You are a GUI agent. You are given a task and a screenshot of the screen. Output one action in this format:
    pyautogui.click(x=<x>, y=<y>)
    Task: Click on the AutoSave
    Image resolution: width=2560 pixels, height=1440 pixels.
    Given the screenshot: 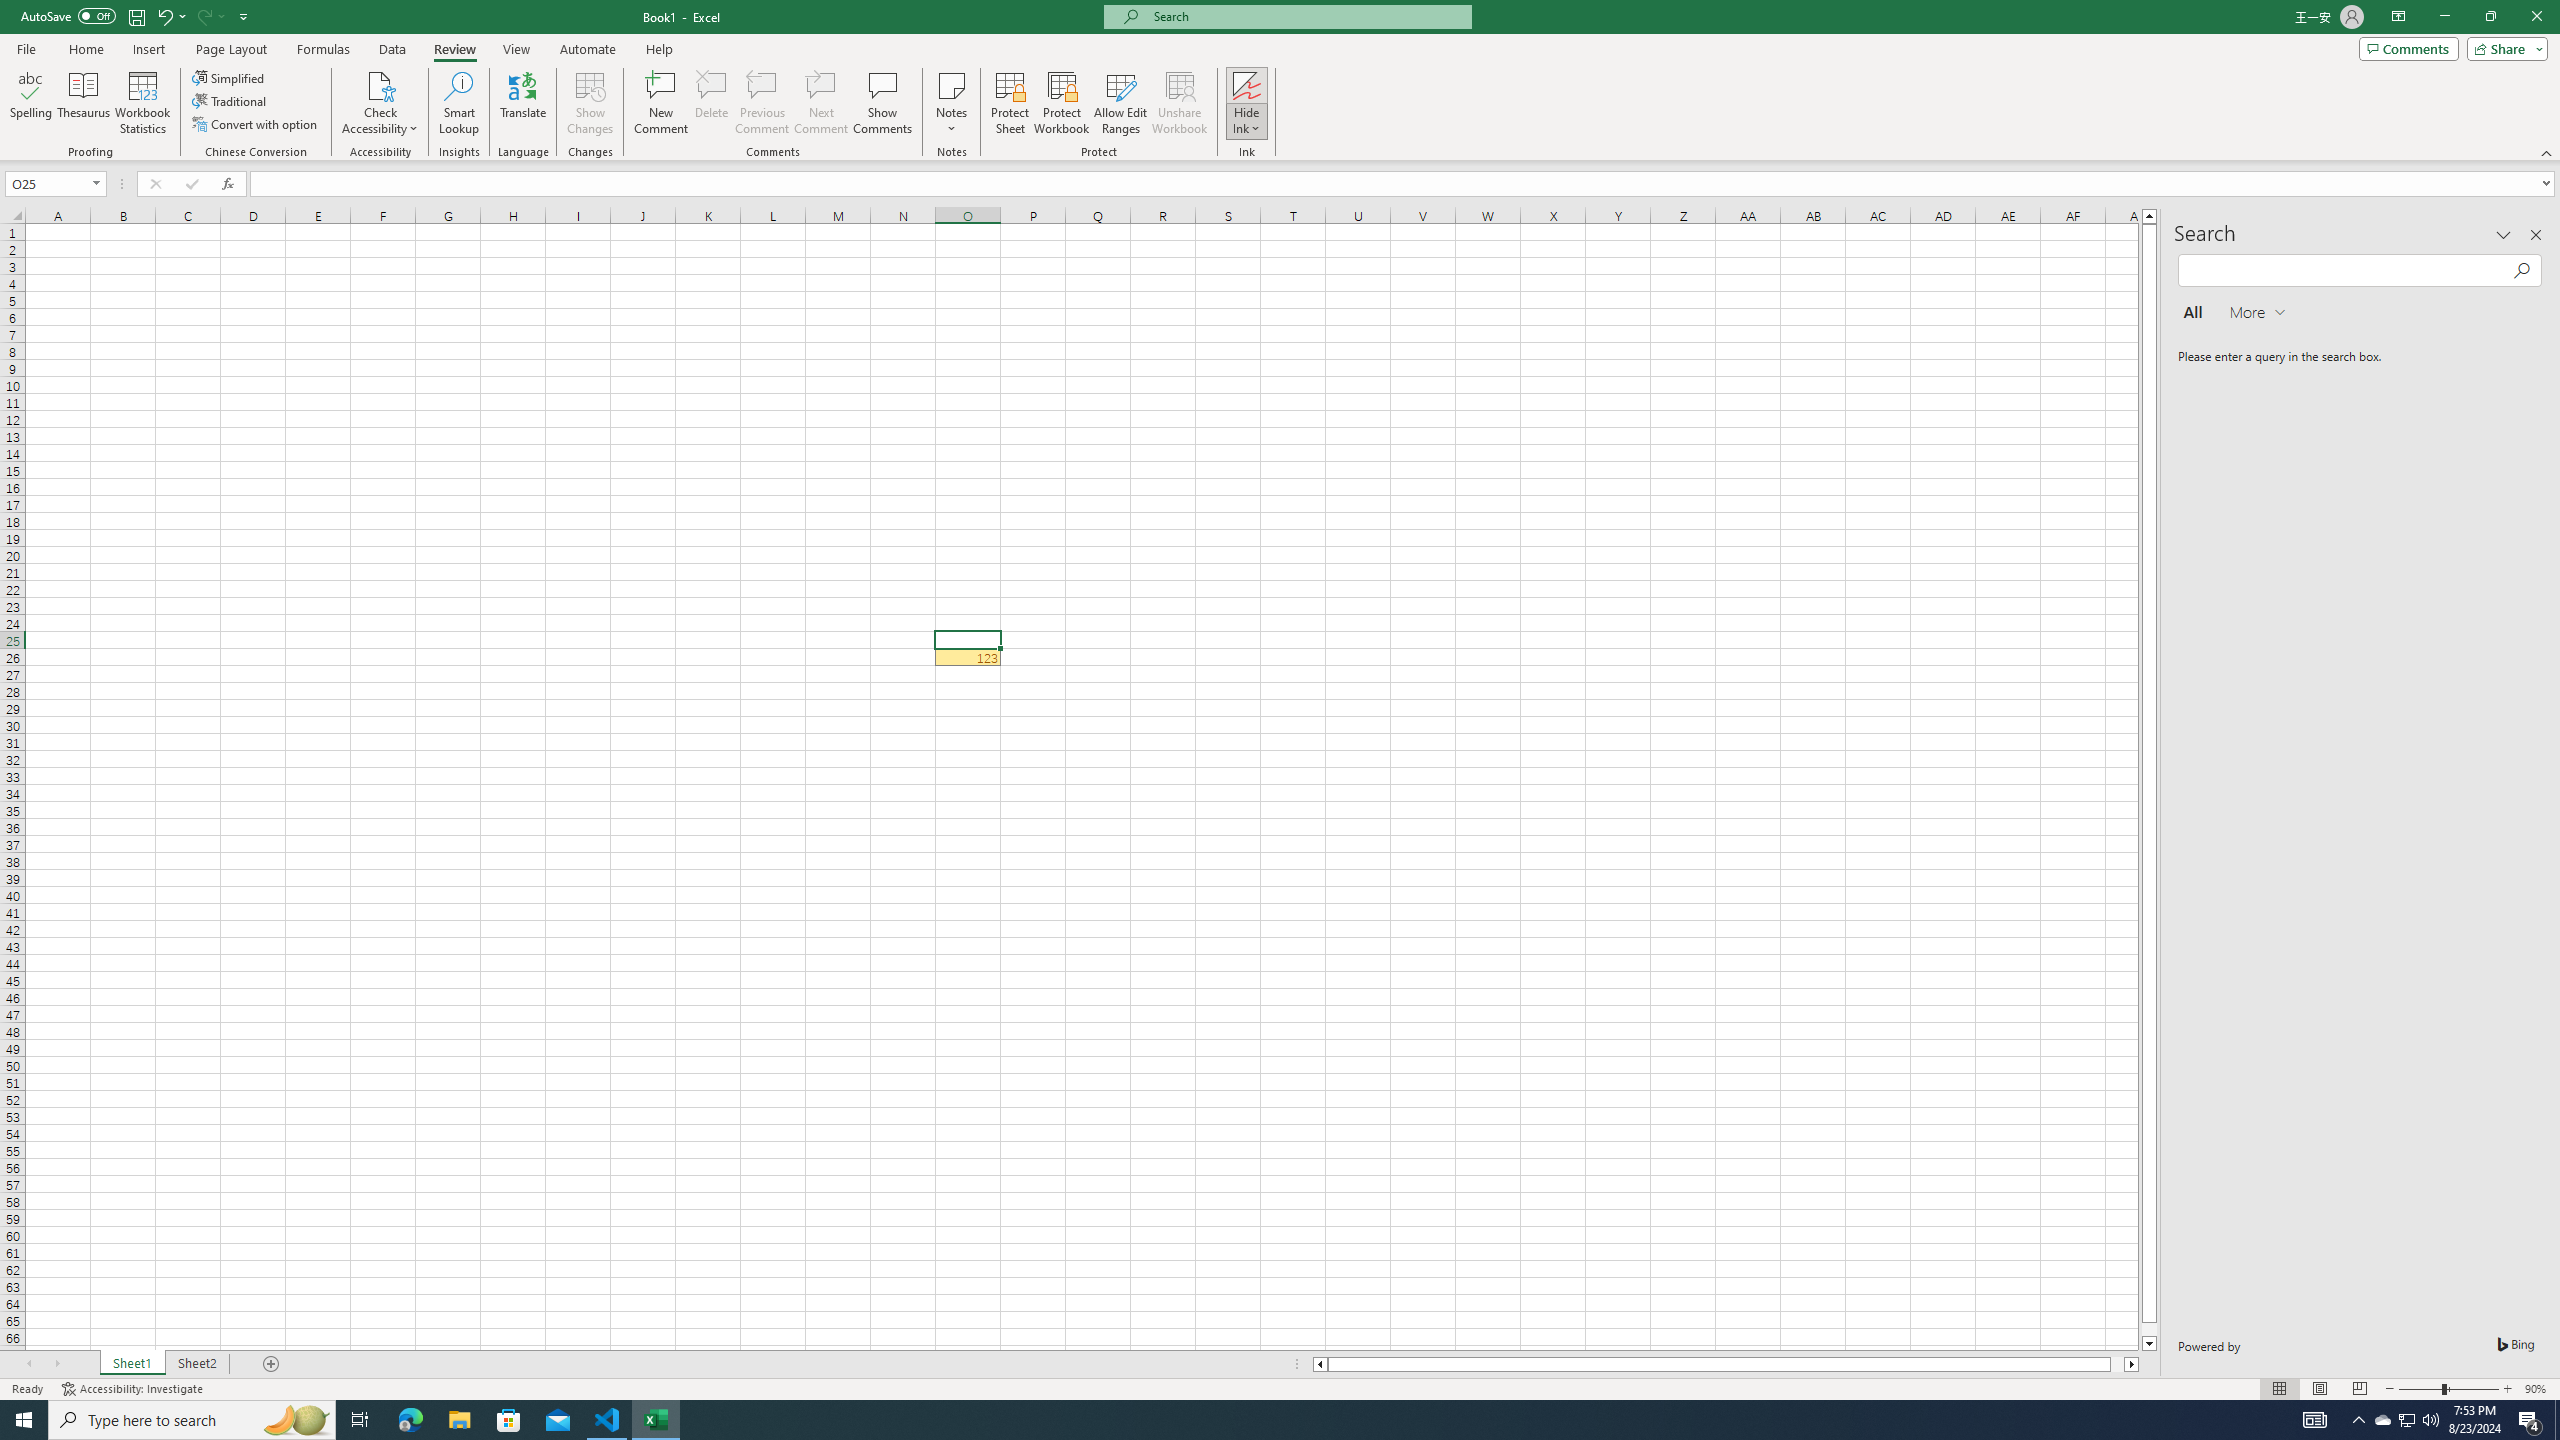 What is the action you would take?
    pyautogui.click(x=68, y=16)
    